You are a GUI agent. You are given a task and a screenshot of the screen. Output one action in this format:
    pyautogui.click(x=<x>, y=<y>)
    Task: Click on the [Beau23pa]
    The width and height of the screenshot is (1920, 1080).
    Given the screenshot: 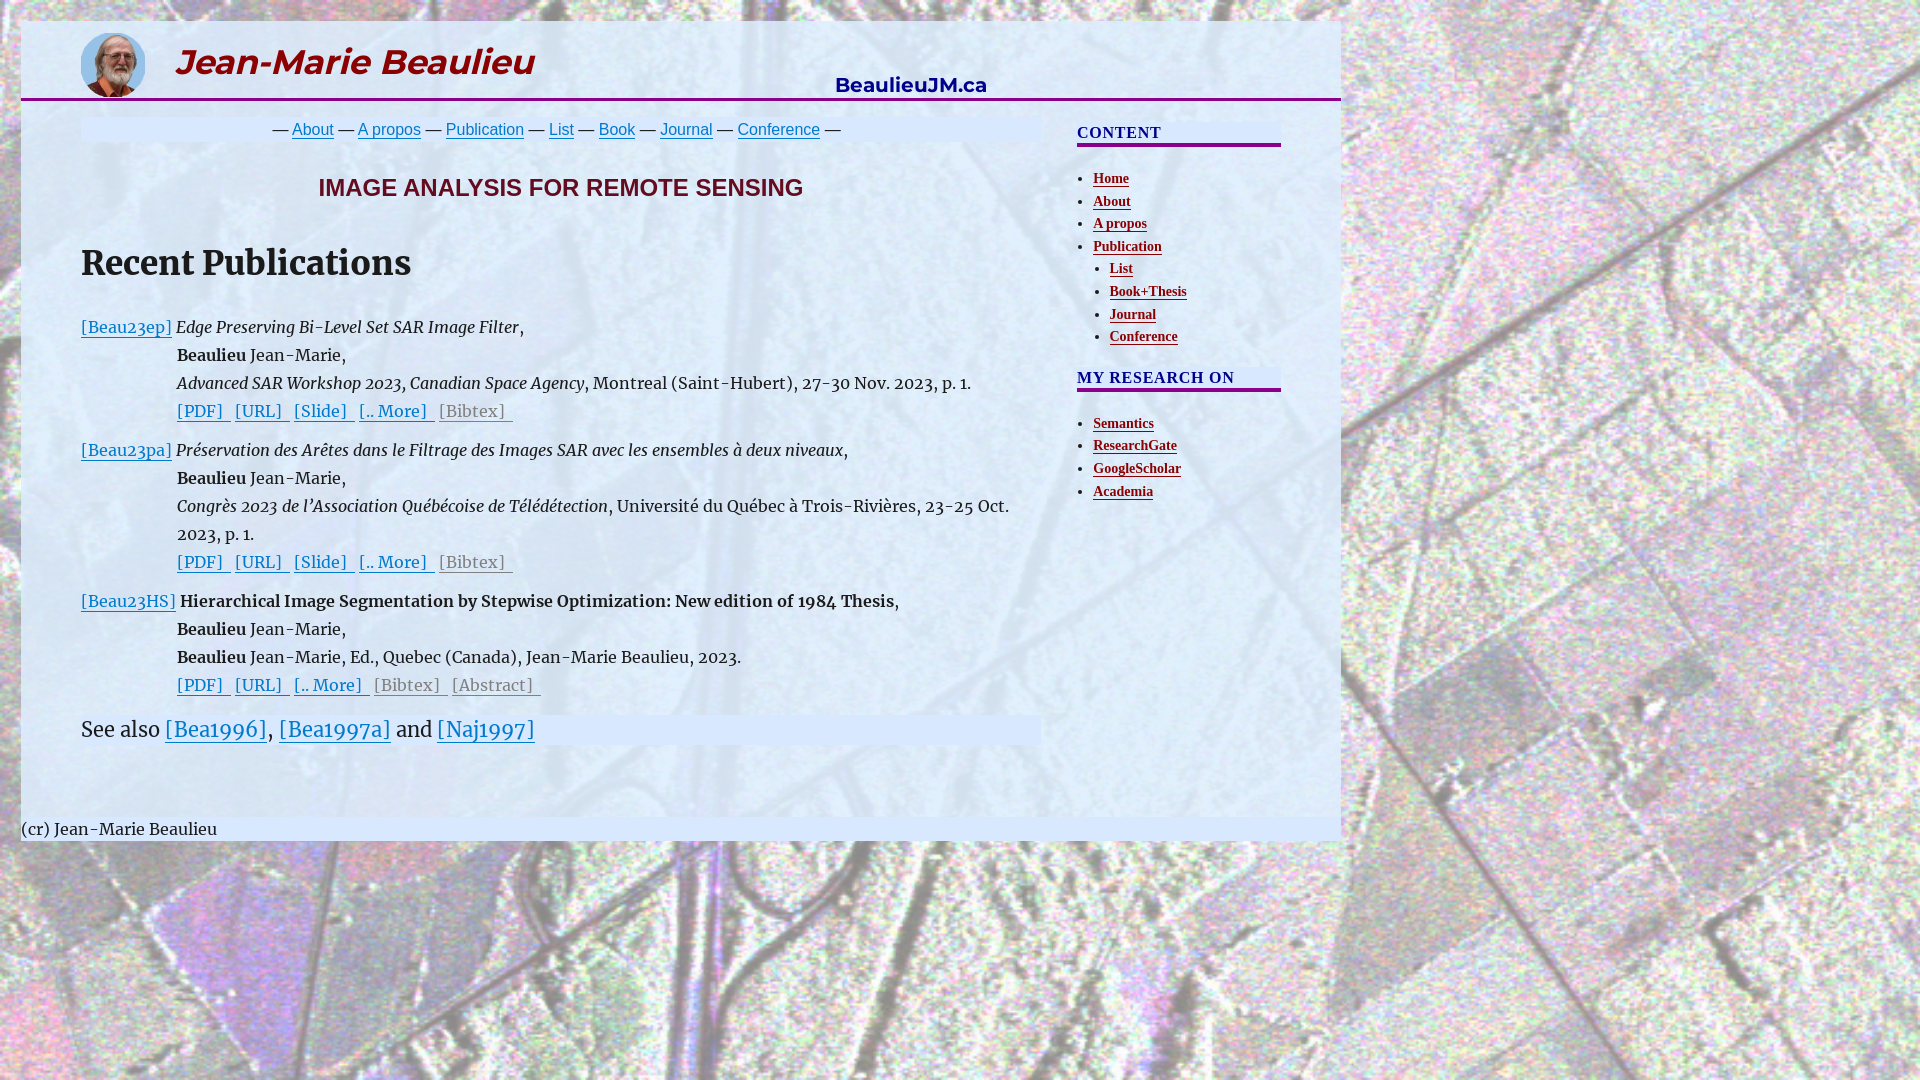 What is the action you would take?
    pyautogui.click(x=126, y=450)
    